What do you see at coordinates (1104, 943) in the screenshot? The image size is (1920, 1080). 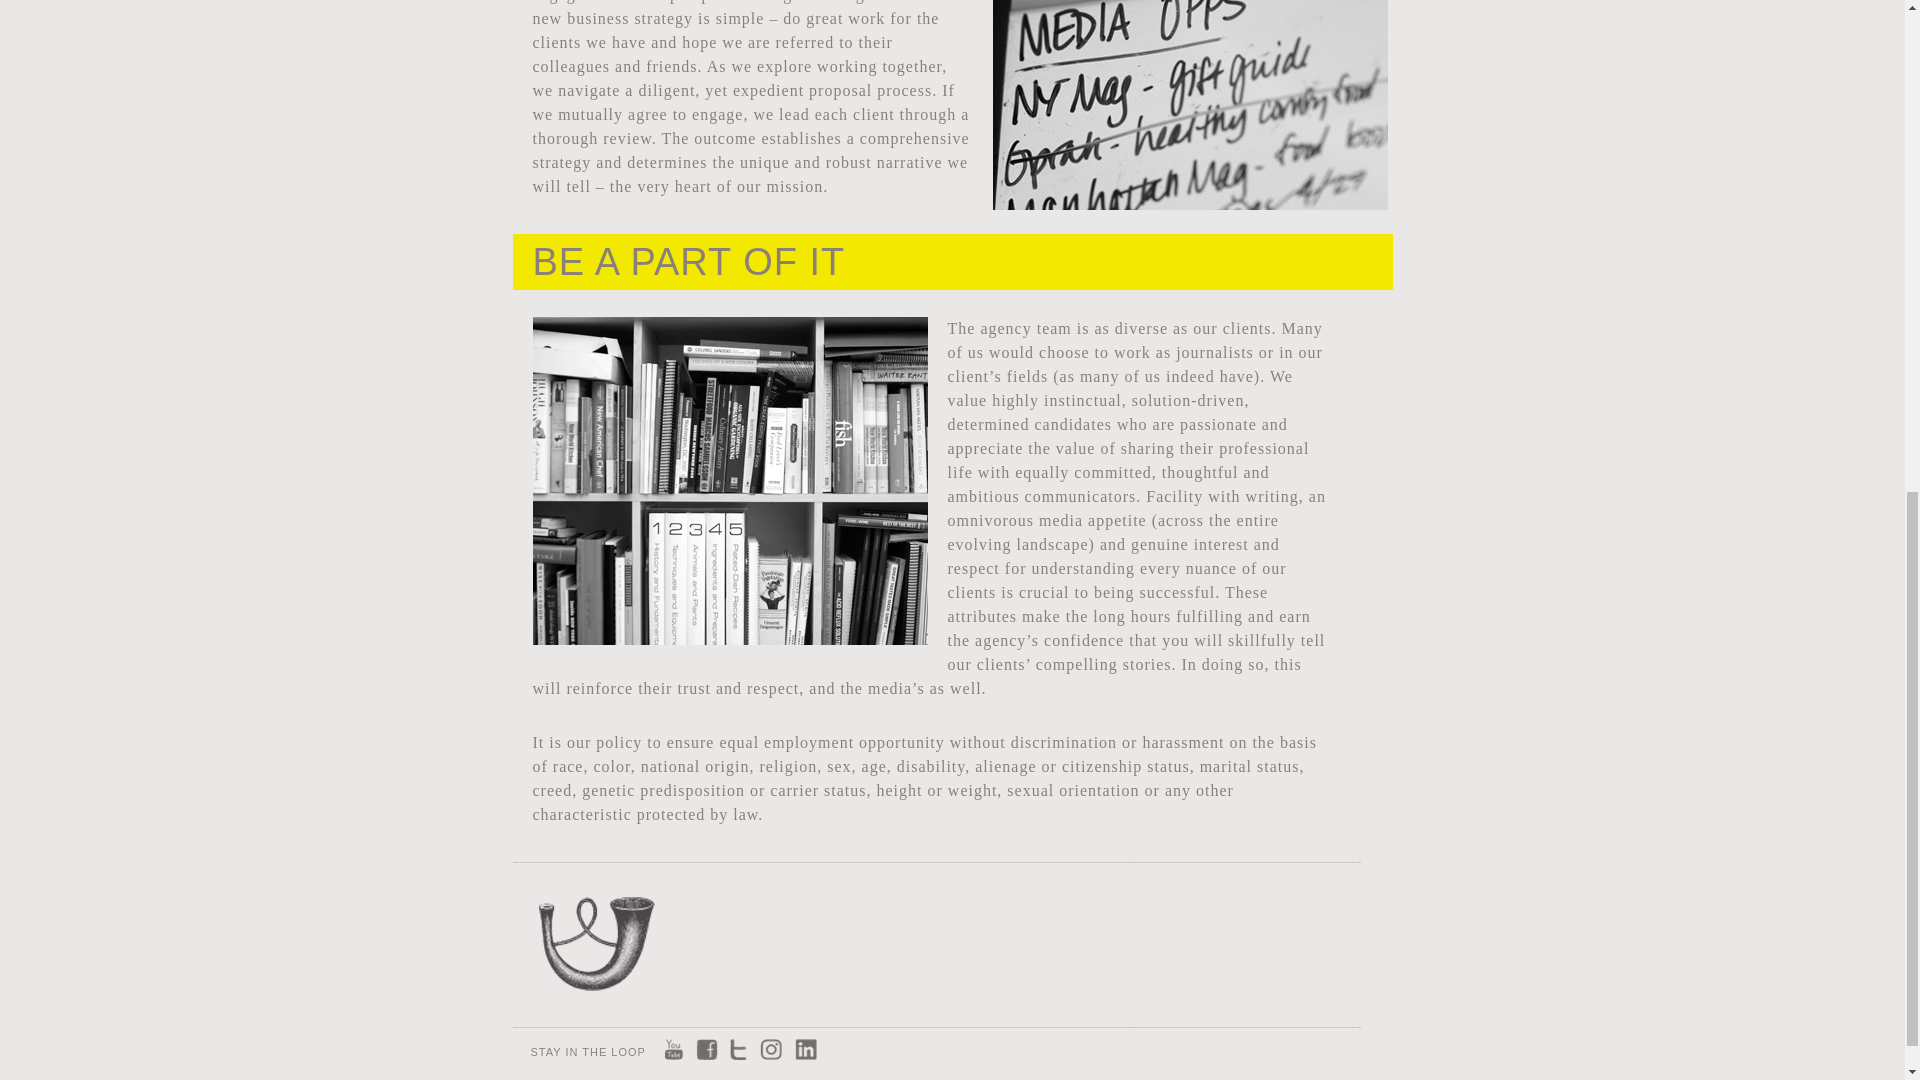 I see `RESULTS` at bounding box center [1104, 943].